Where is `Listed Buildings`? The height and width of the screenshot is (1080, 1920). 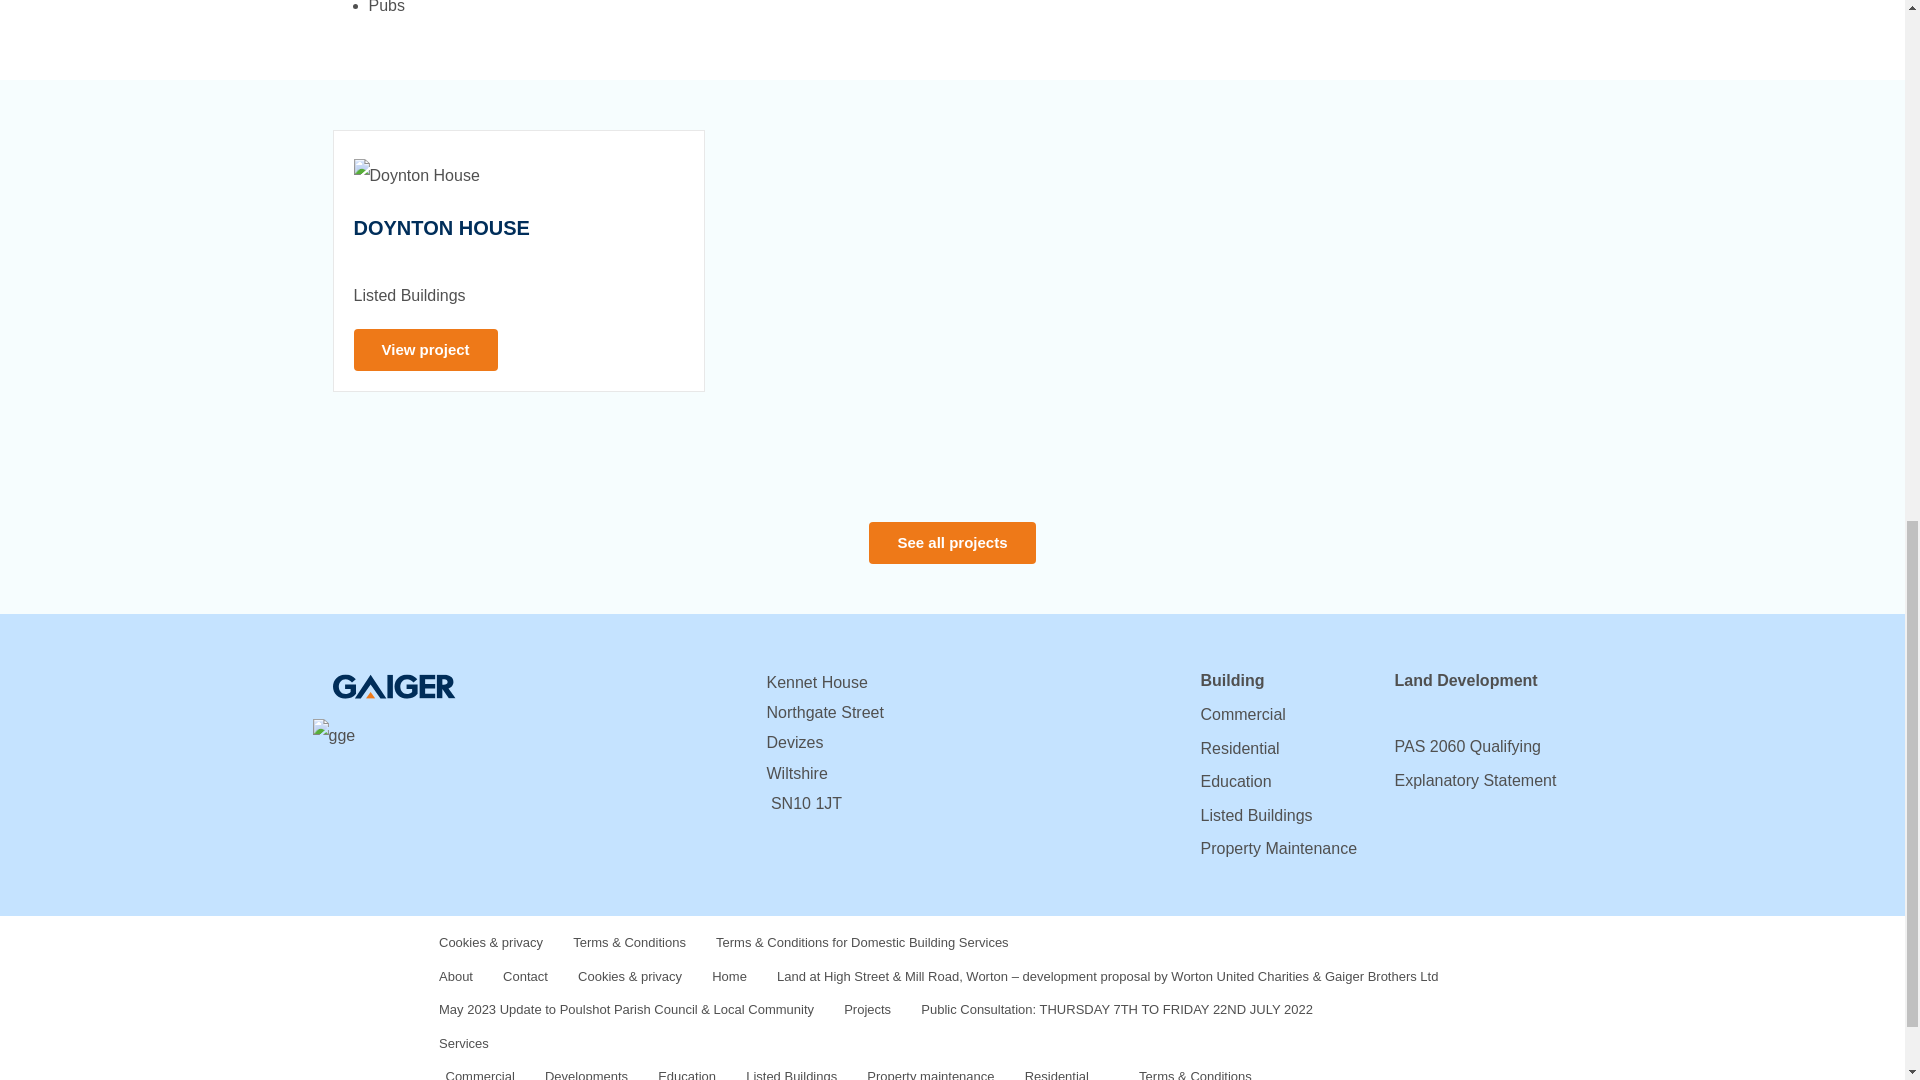 Listed Buildings is located at coordinates (1256, 815).